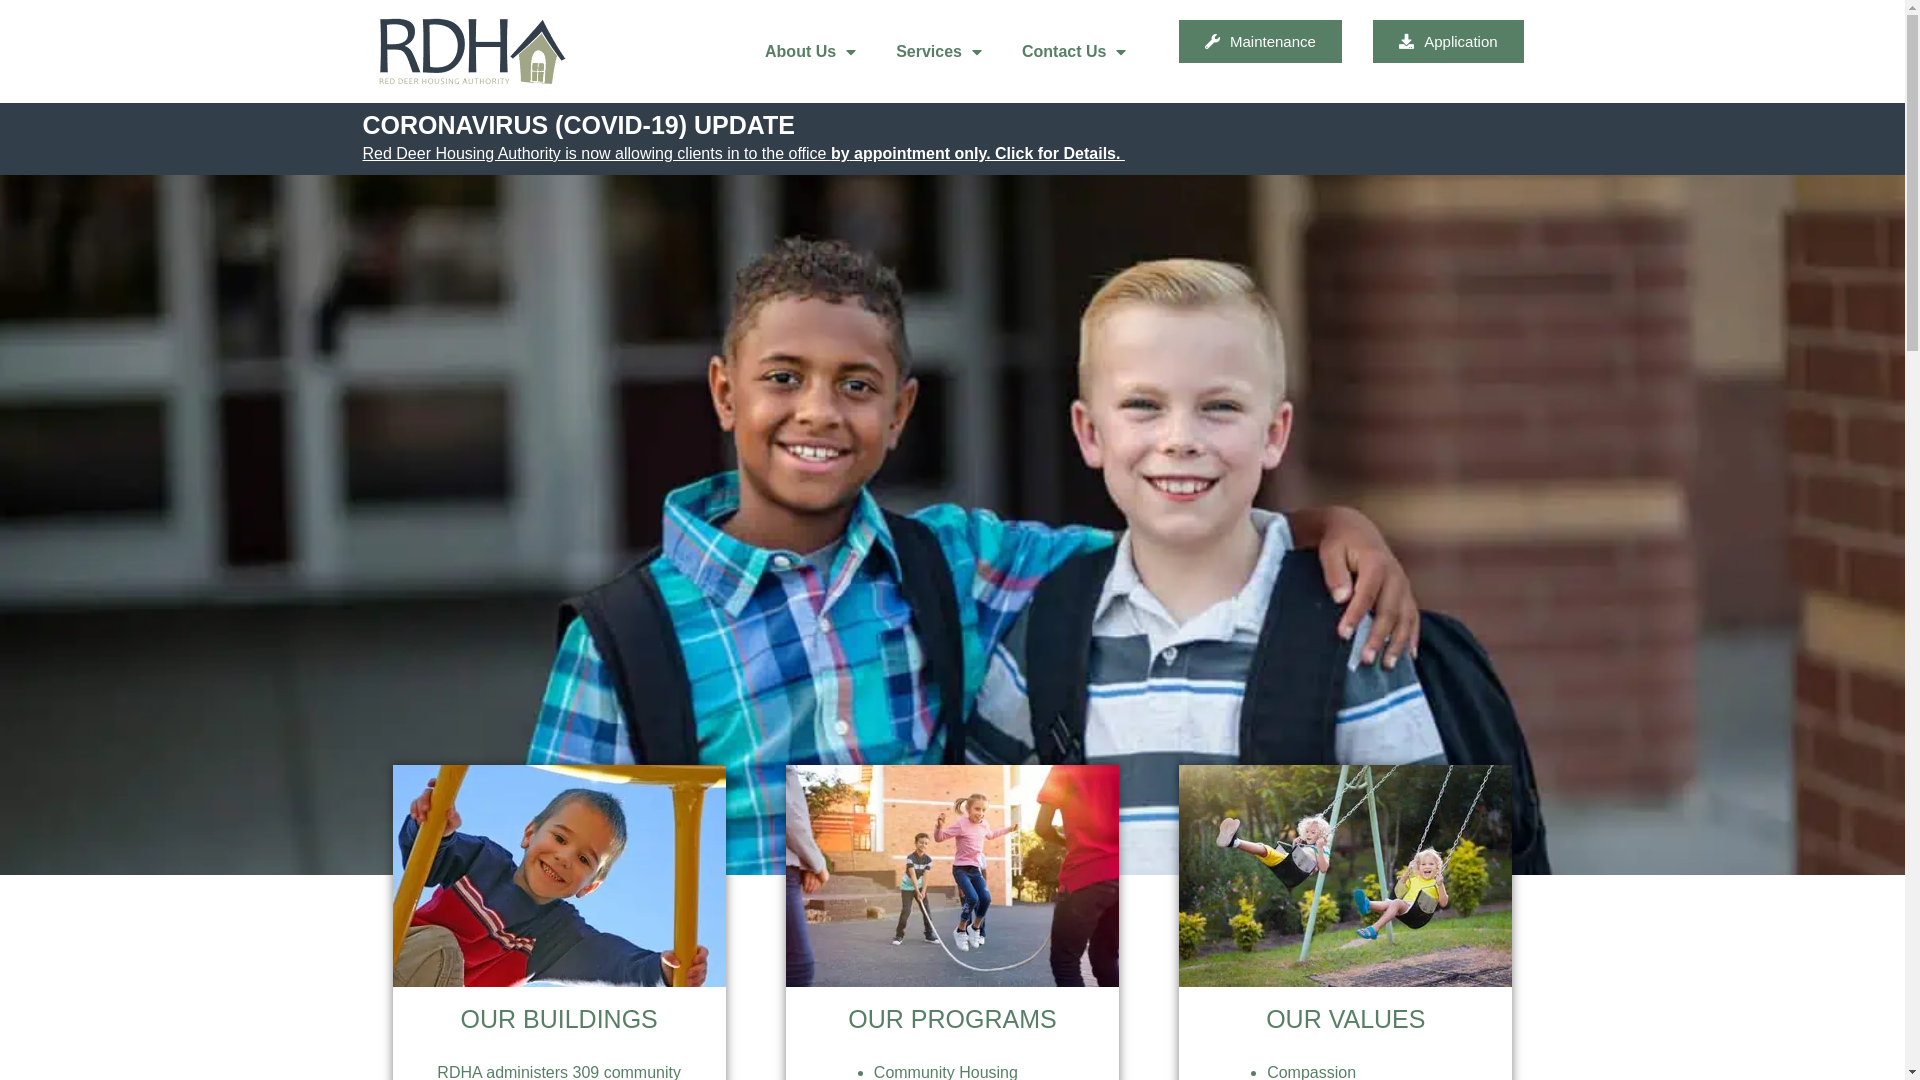 This screenshot has height=1080, width=1920. I want to click on Services, so click(939, 51).